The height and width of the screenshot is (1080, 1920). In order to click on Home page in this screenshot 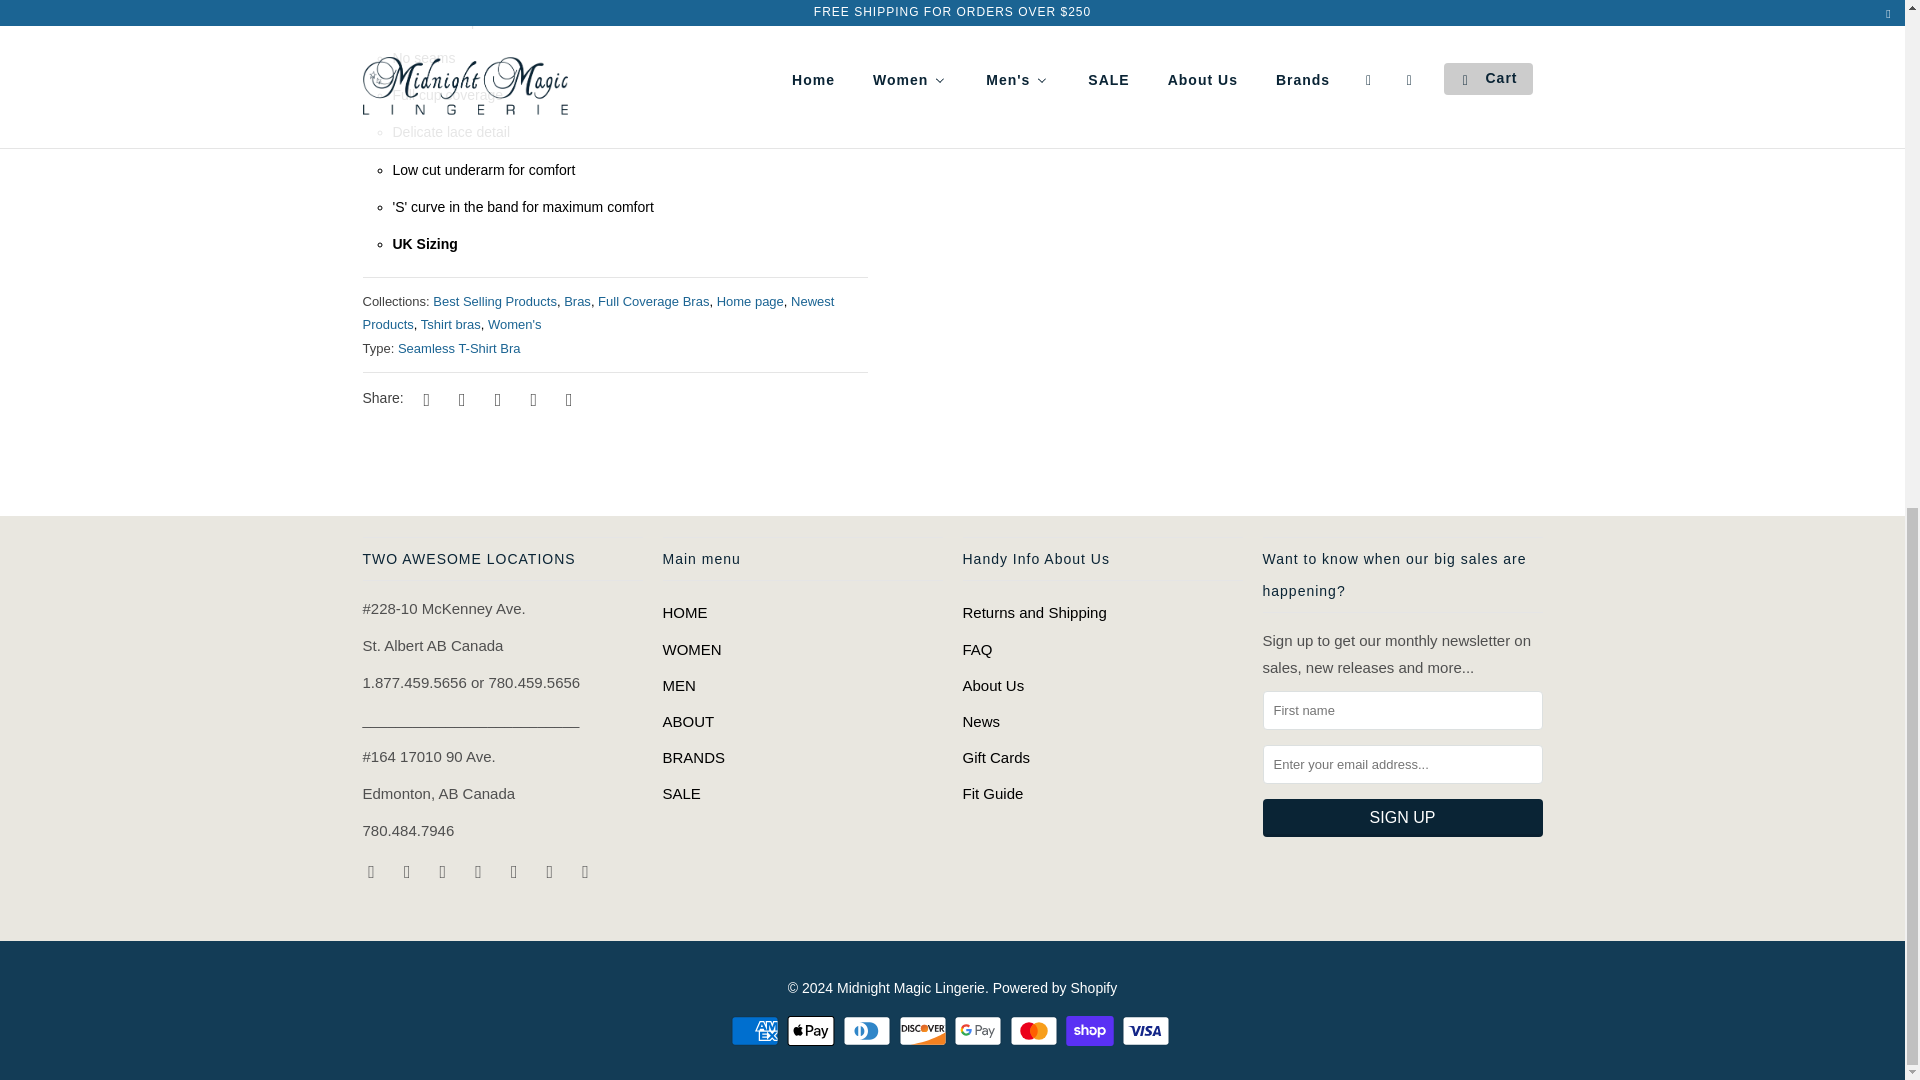, I will do `click(750, 300)`.